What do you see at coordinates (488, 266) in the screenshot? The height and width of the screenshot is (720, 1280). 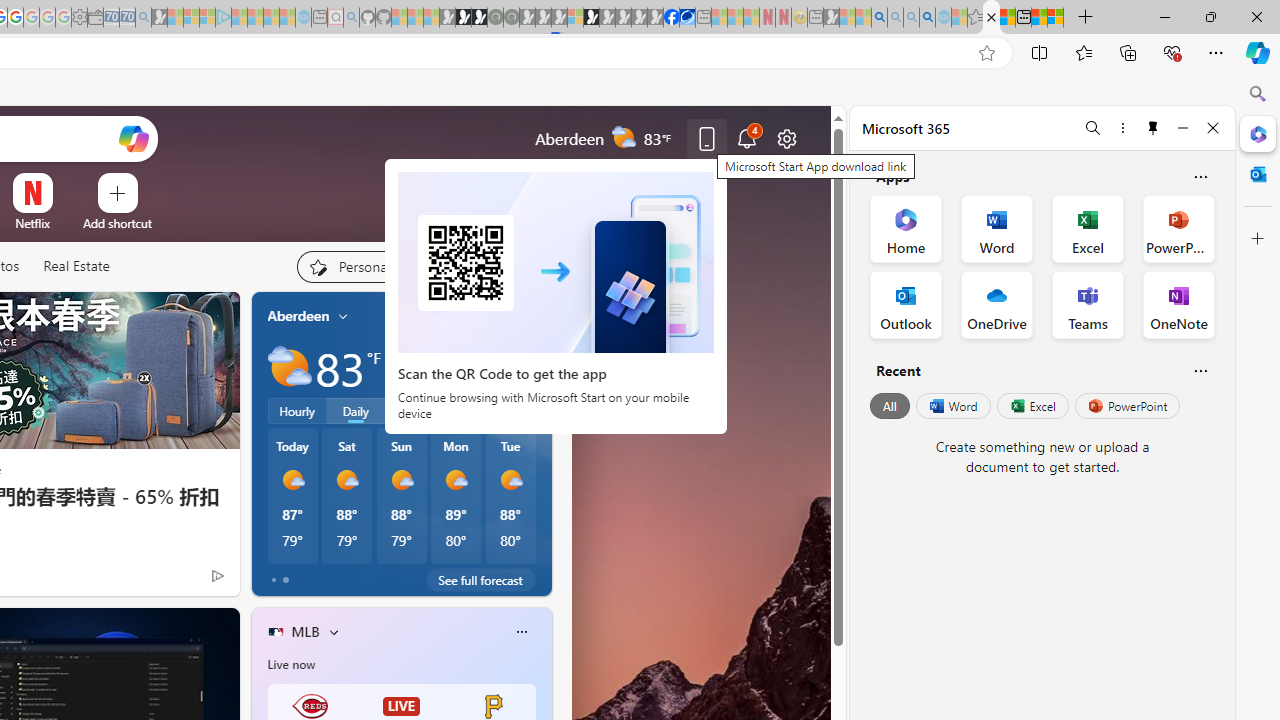 I see `Feed settings` at bounding box center [488, 266].